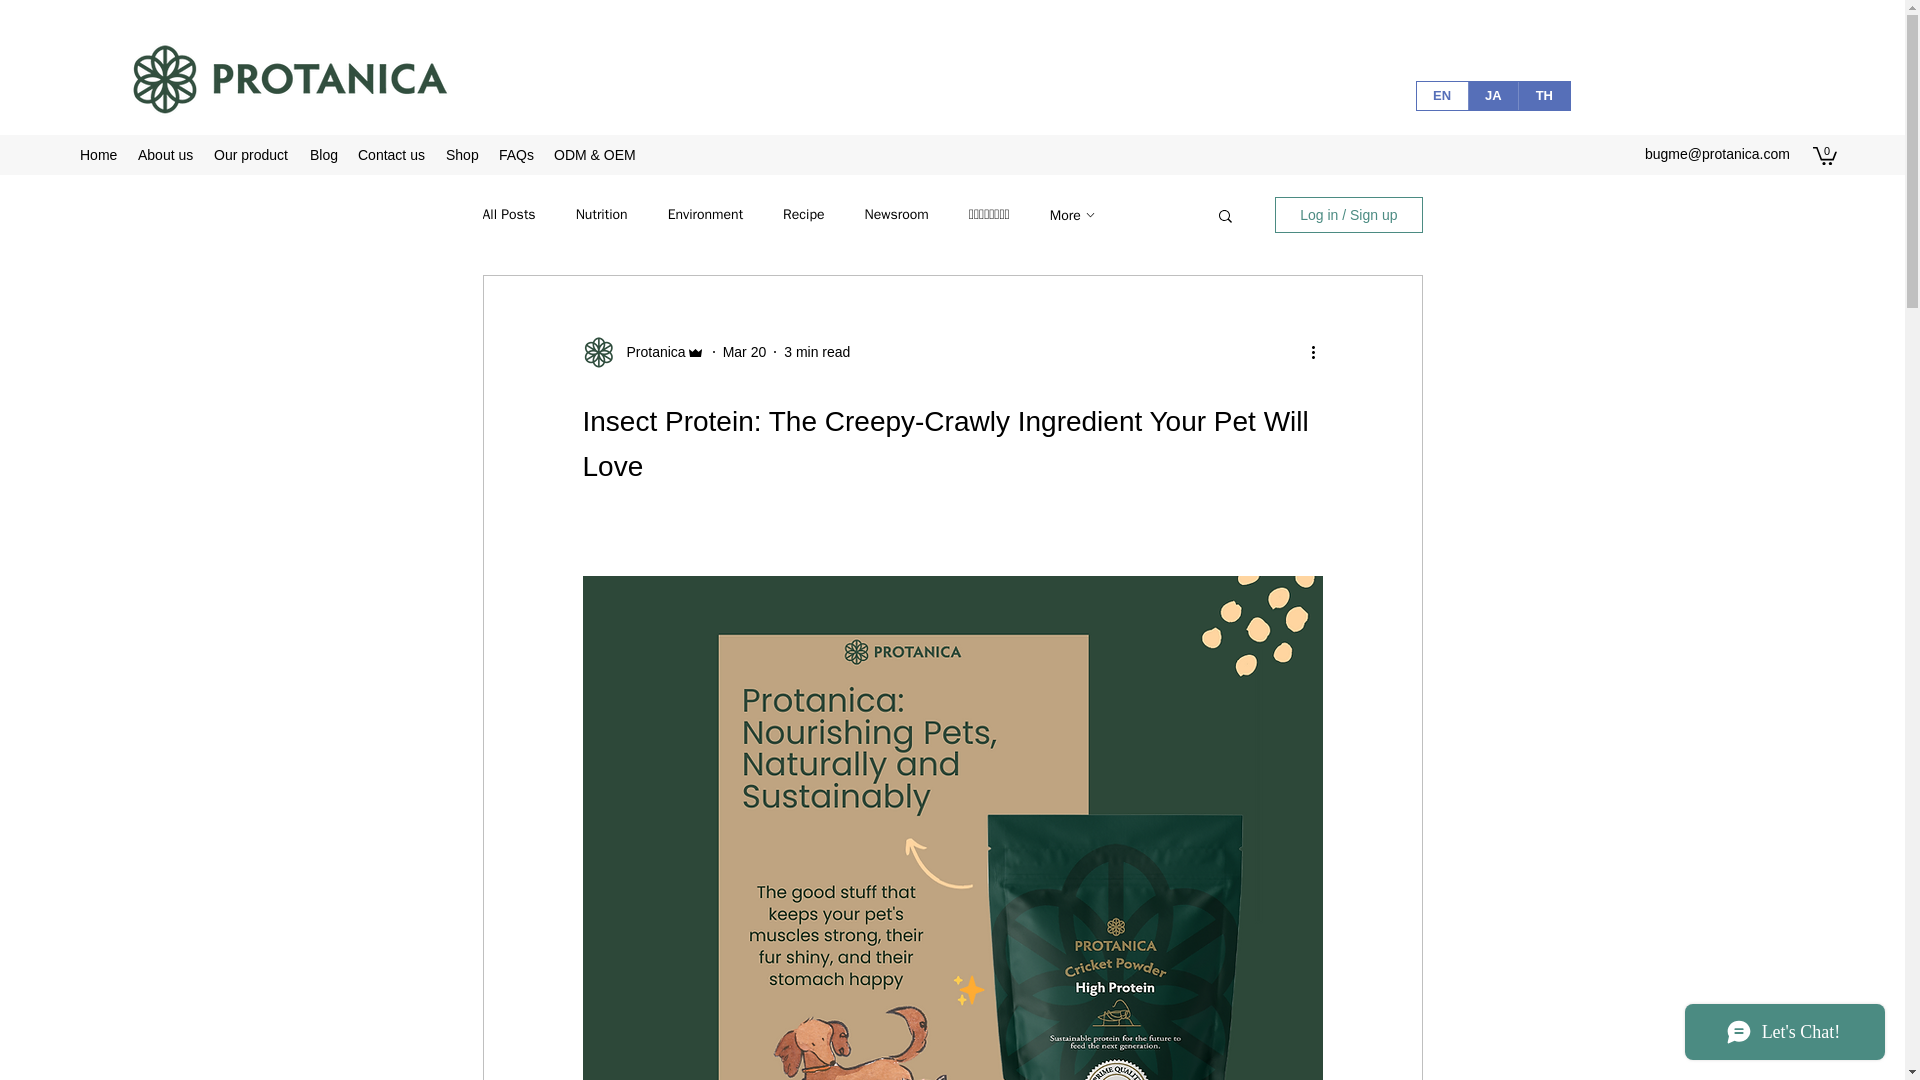 The height and width of the screenshot is (1080, 1920). I want to click on Our product, so click(251, 154).